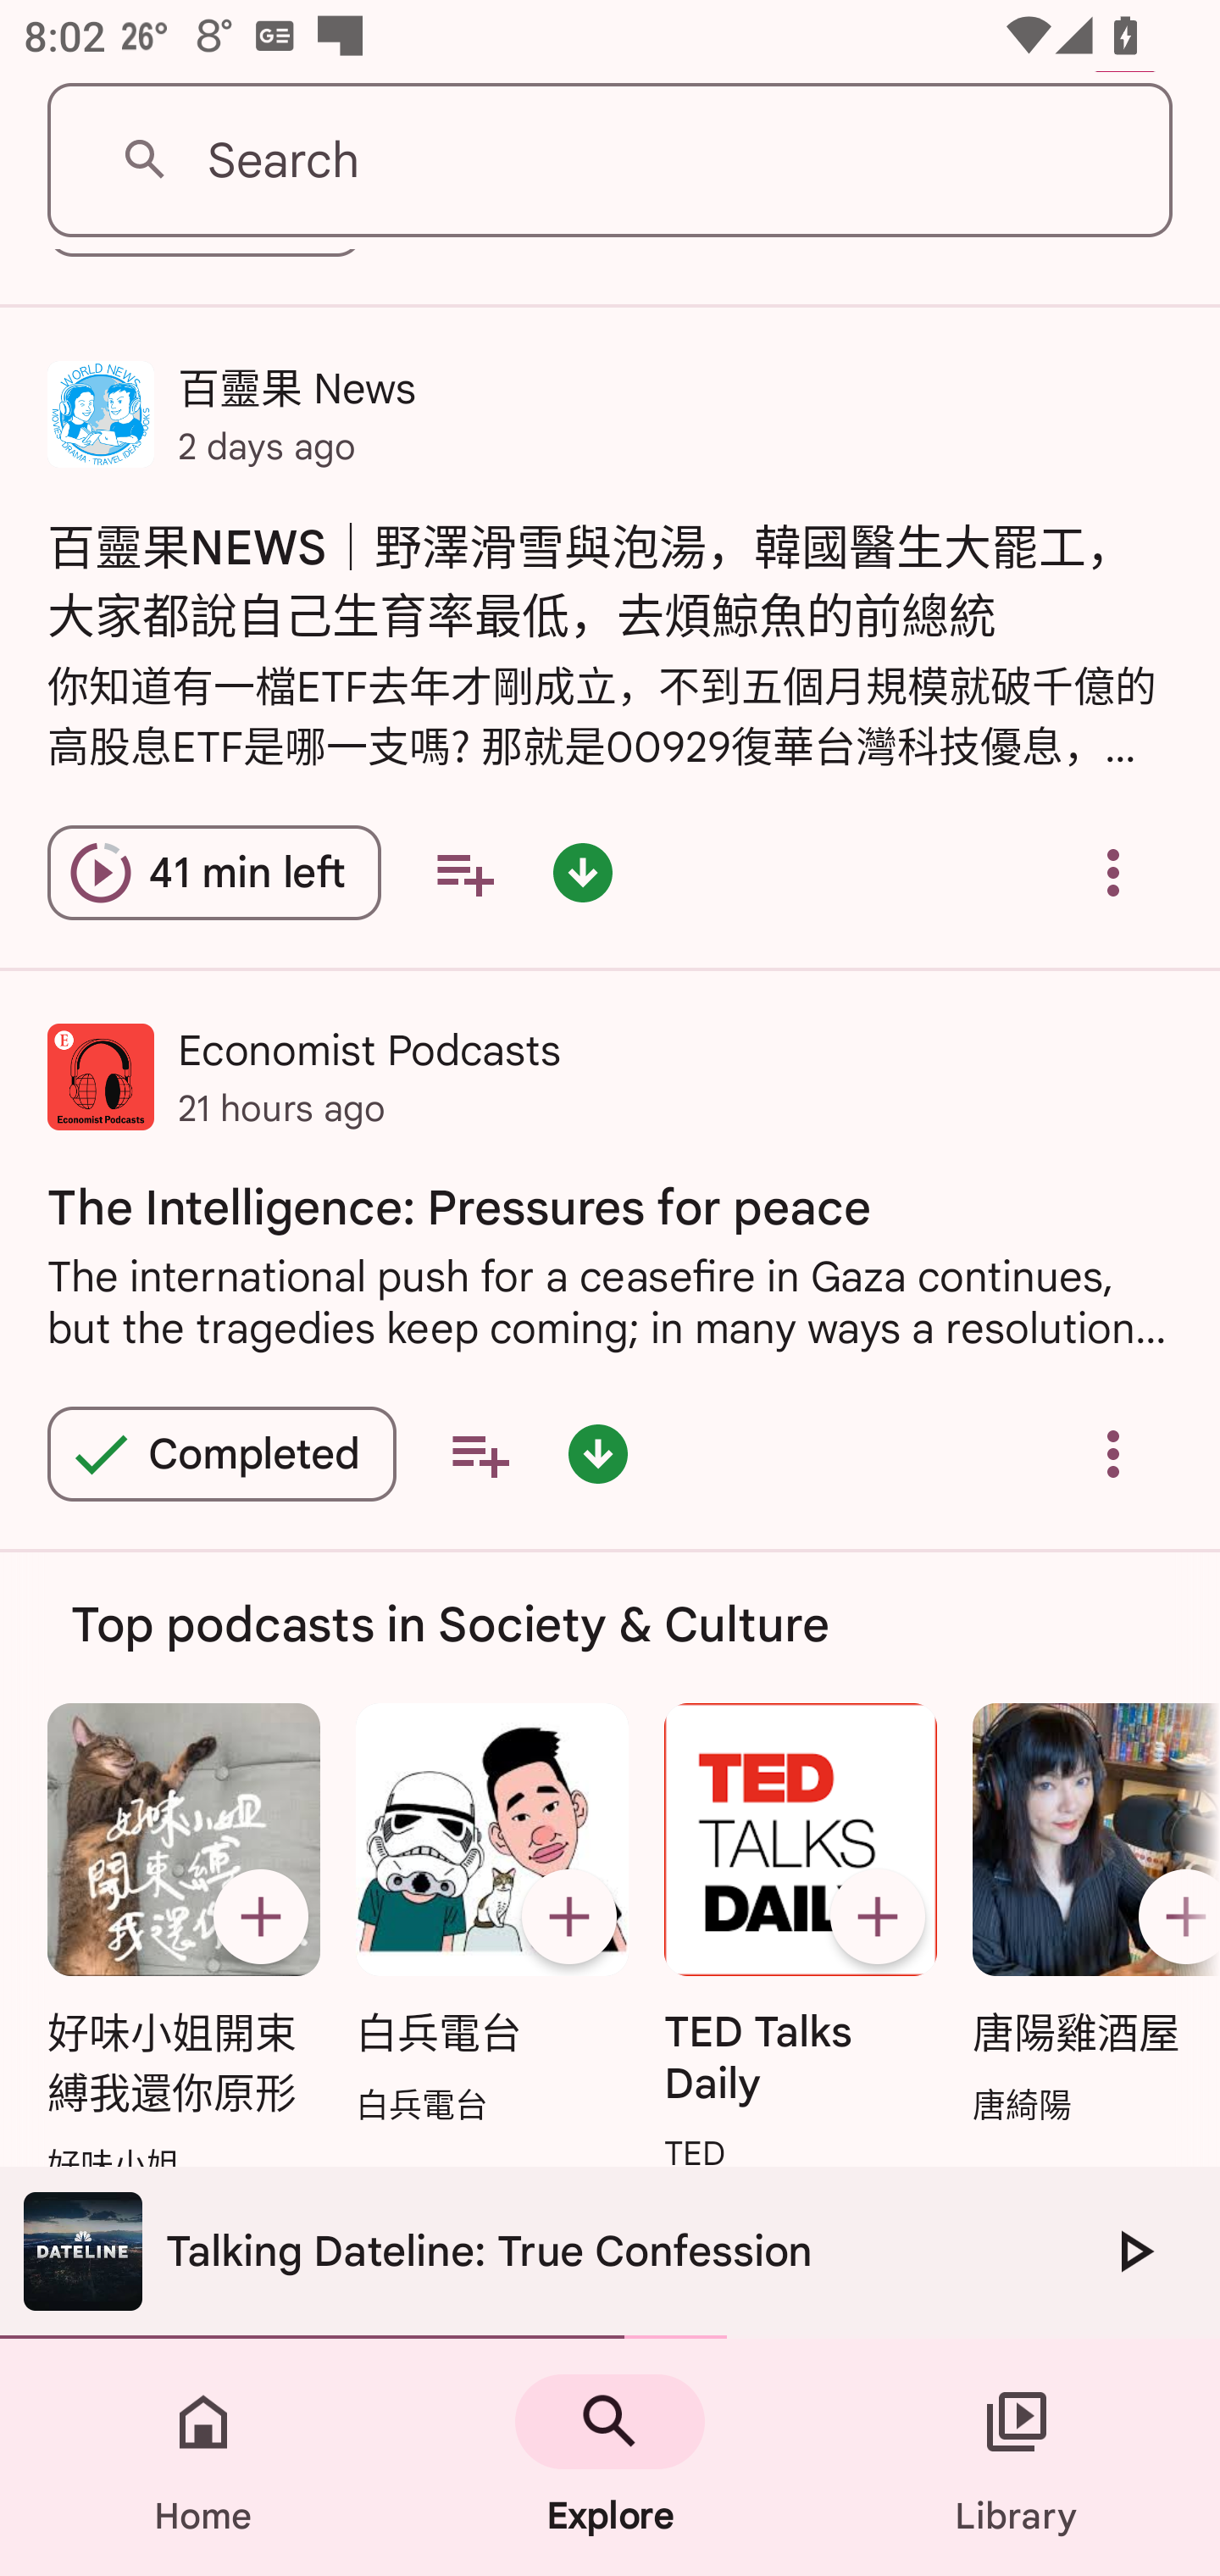  Describe the element at coordinates (203, 2457) in the screenshot. I see `Home` at that location.